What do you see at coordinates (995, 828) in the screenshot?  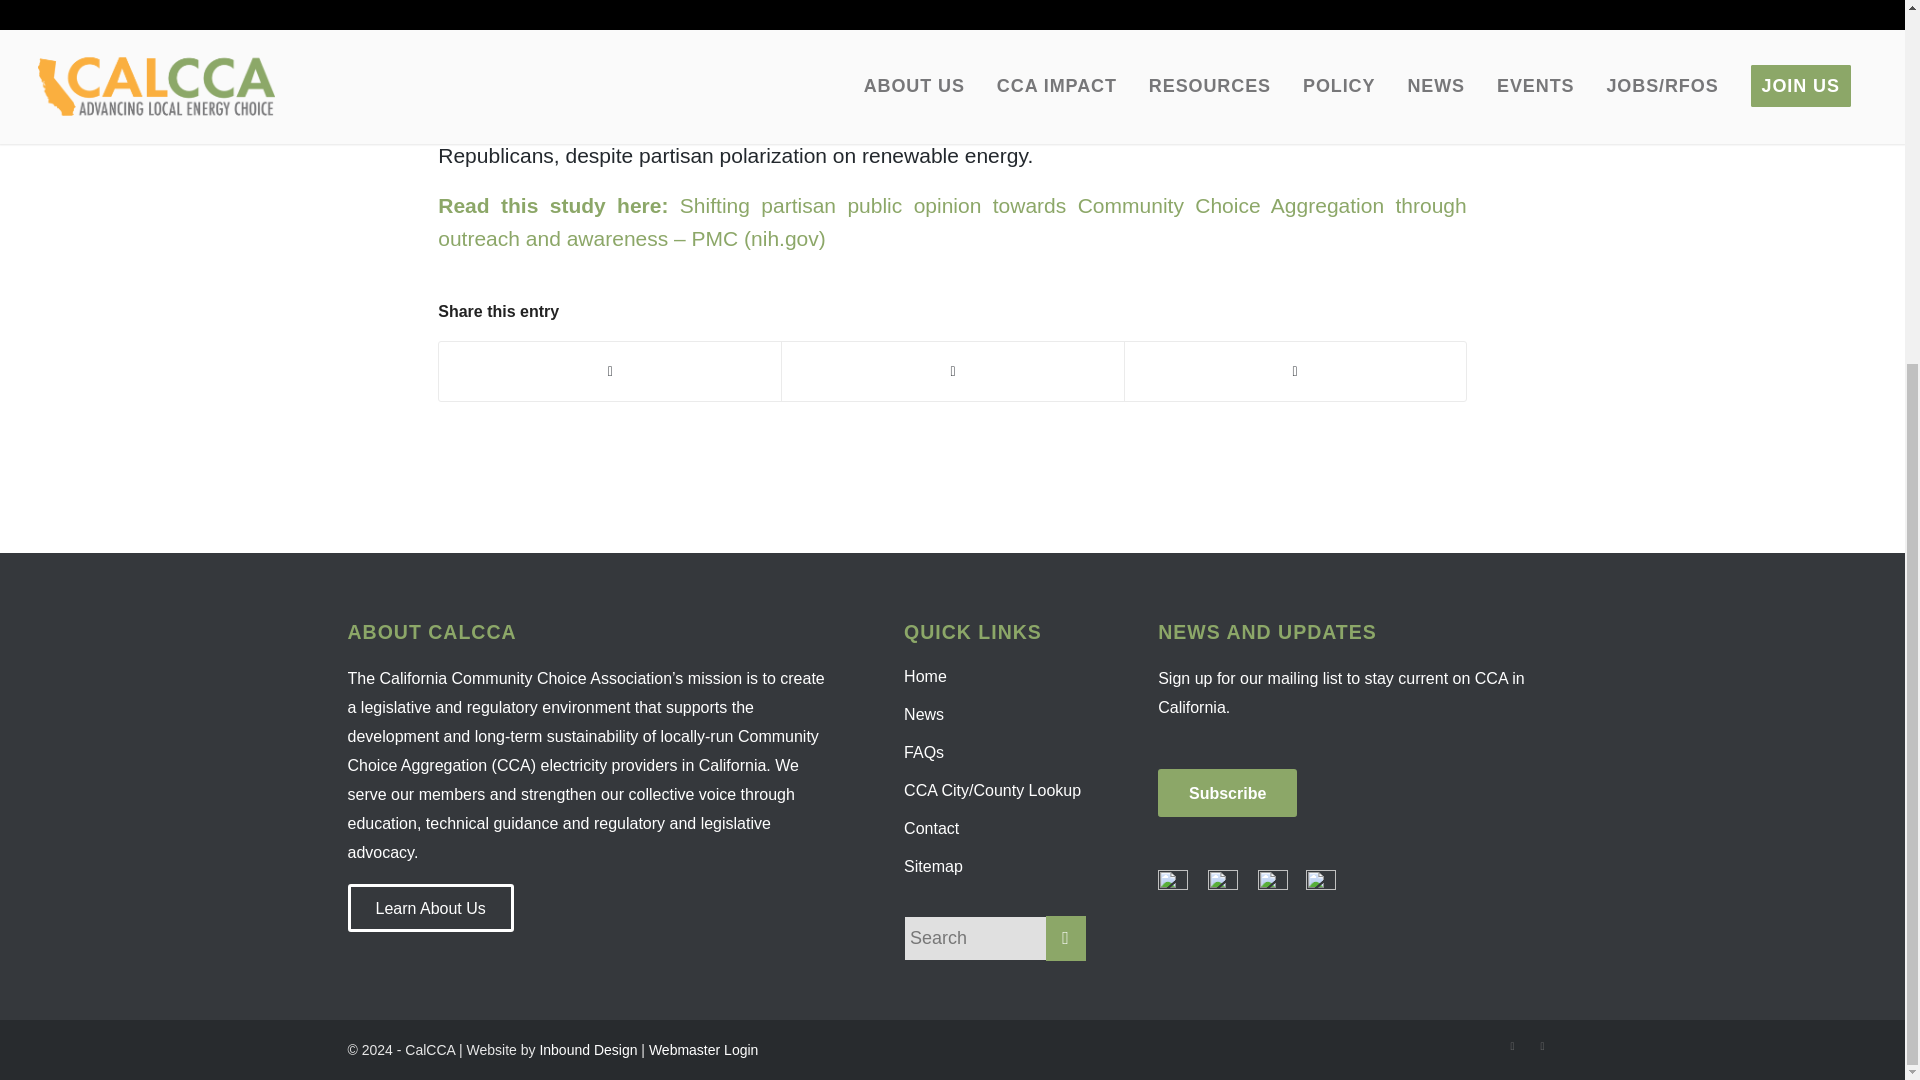 I see `Contact` at bounding box center [995, 828].